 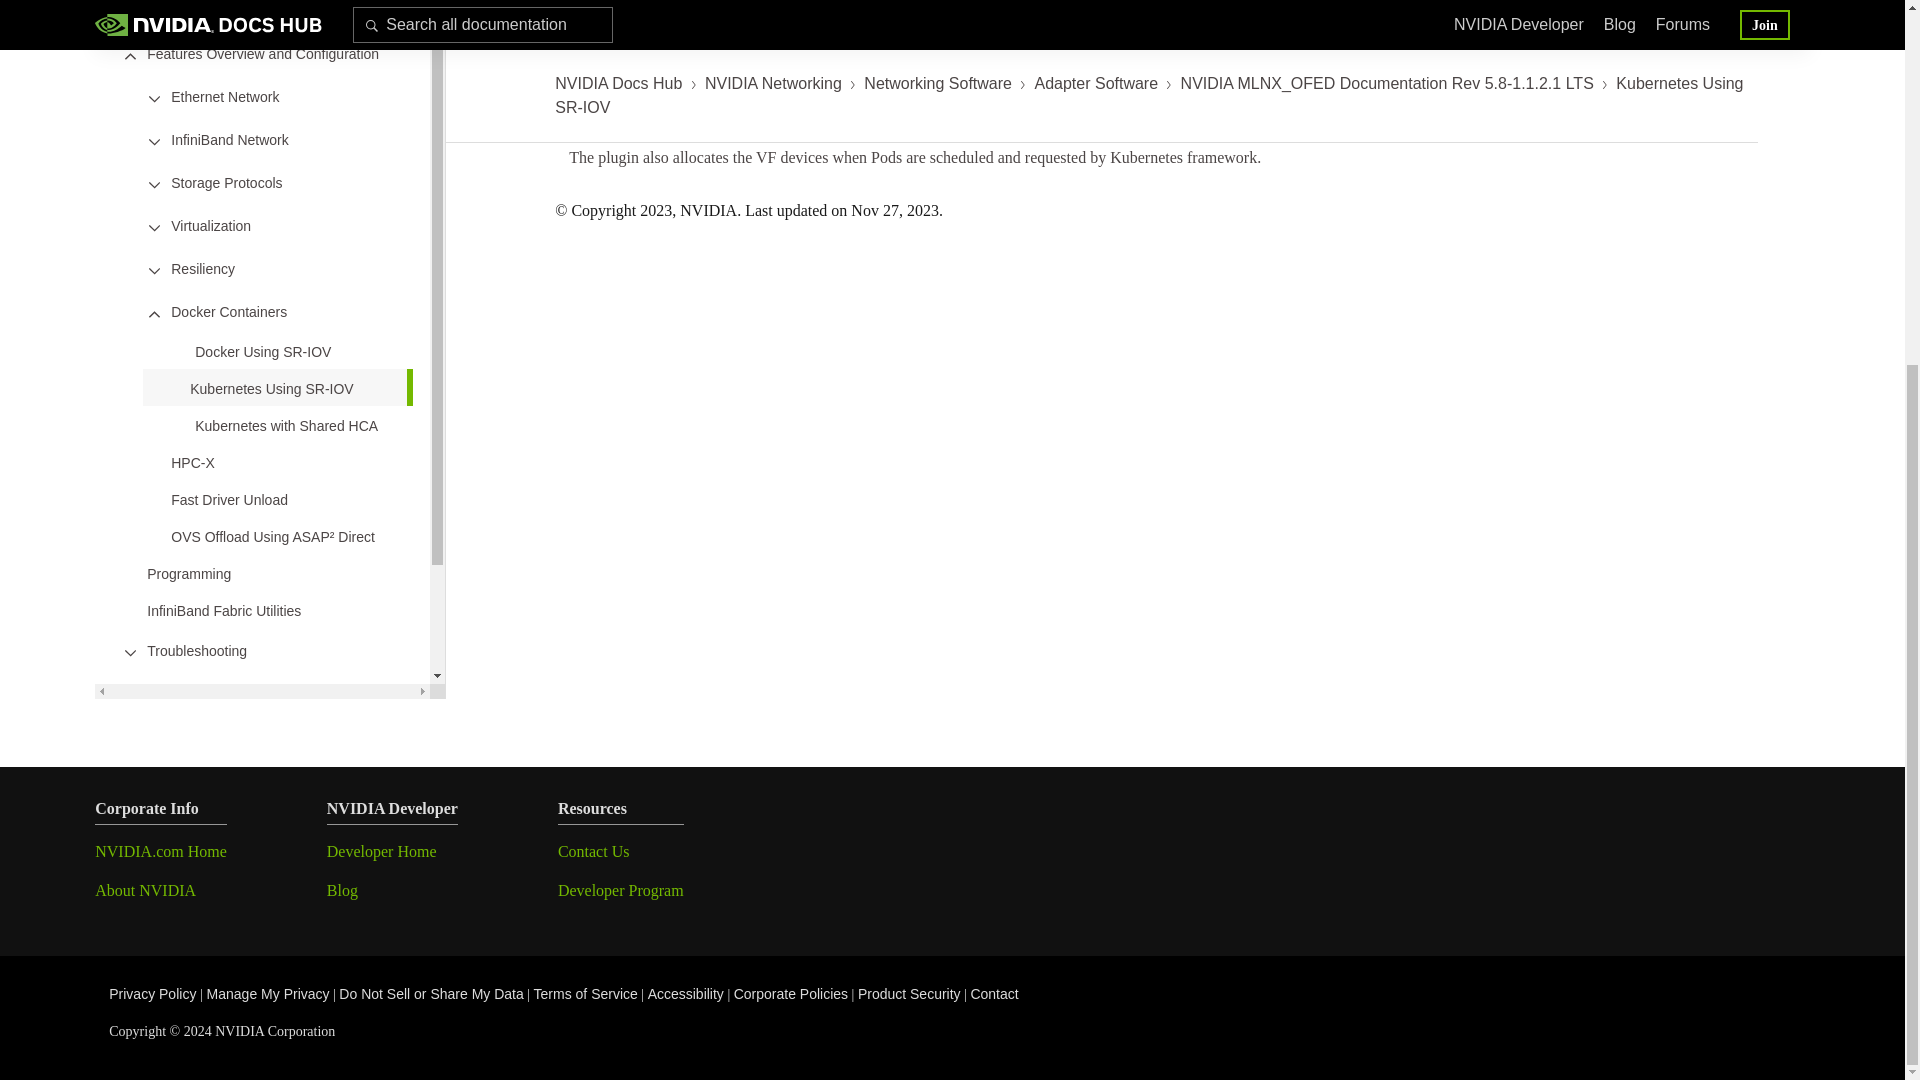 I want to click on Installation, so click(x=180, y=10).